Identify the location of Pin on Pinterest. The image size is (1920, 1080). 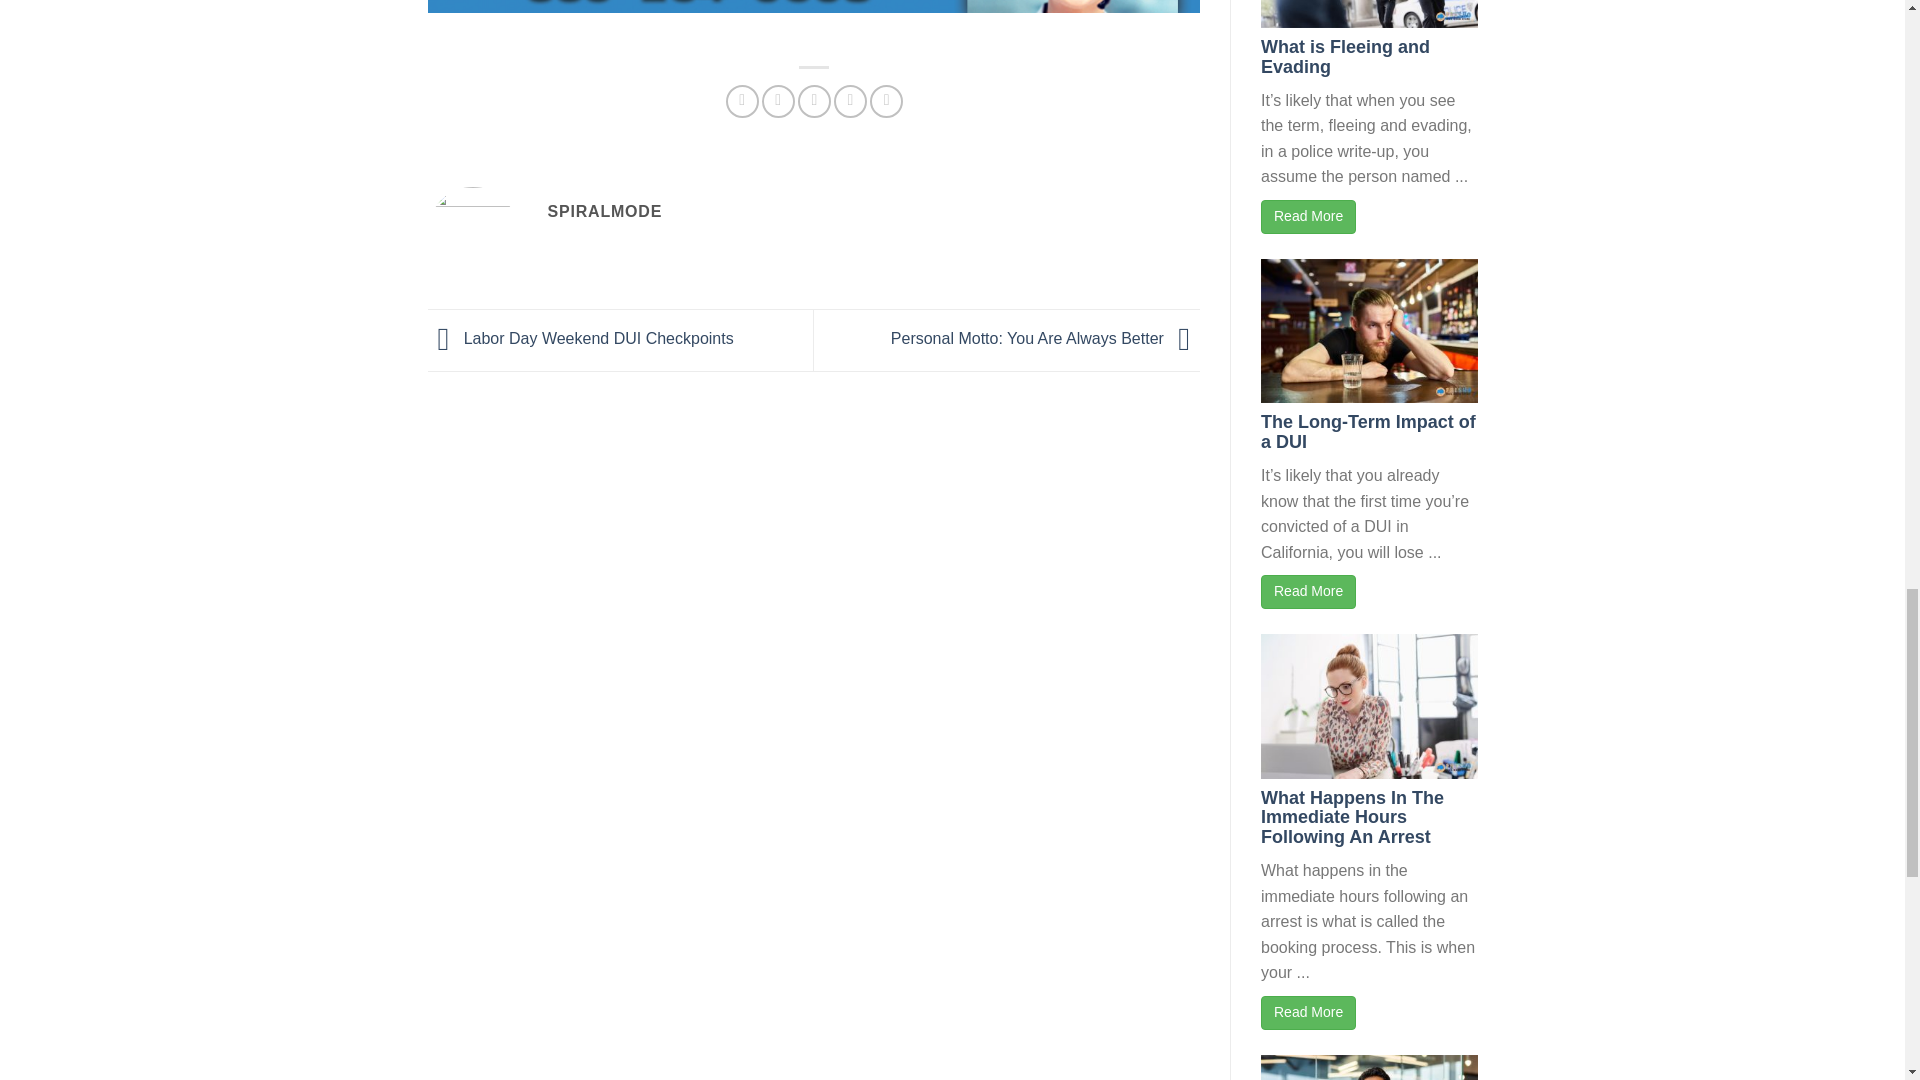
(850, 101).